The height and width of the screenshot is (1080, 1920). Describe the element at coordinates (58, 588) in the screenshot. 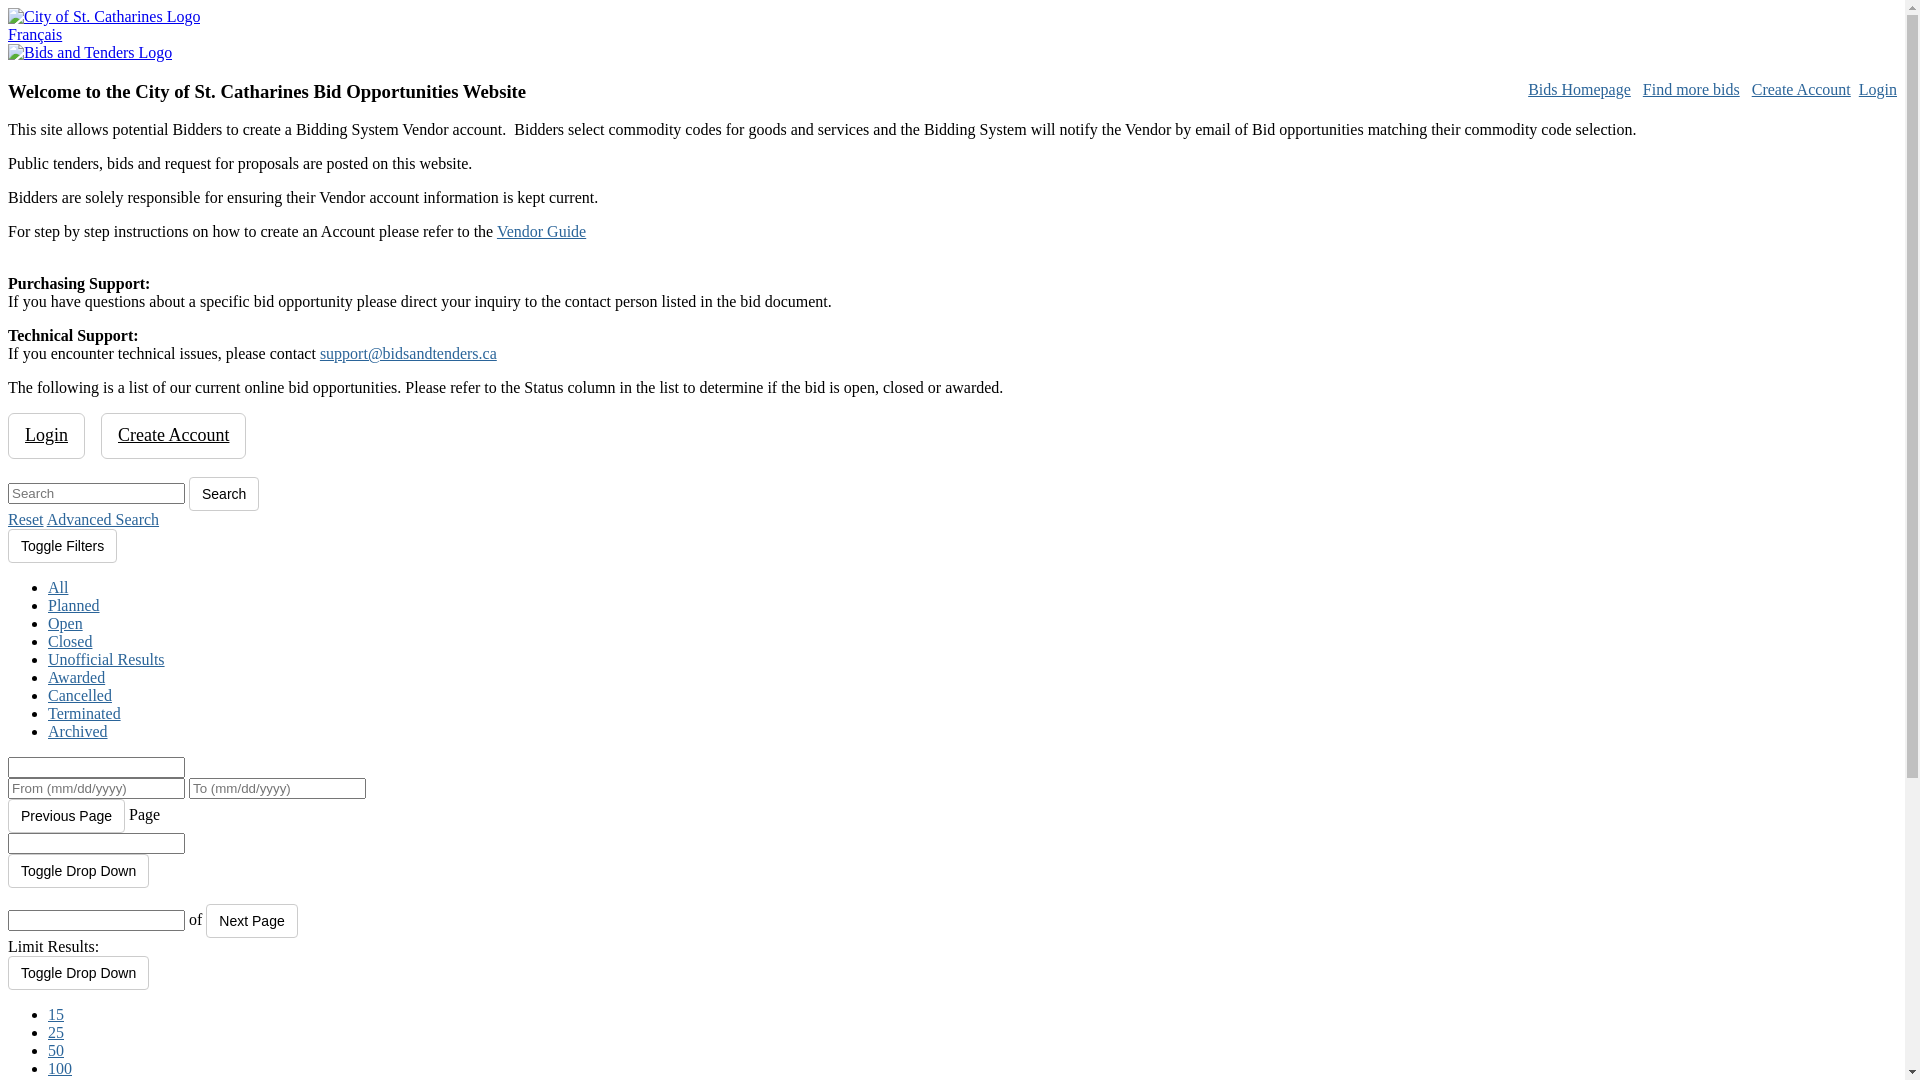

I see `All` at that location.